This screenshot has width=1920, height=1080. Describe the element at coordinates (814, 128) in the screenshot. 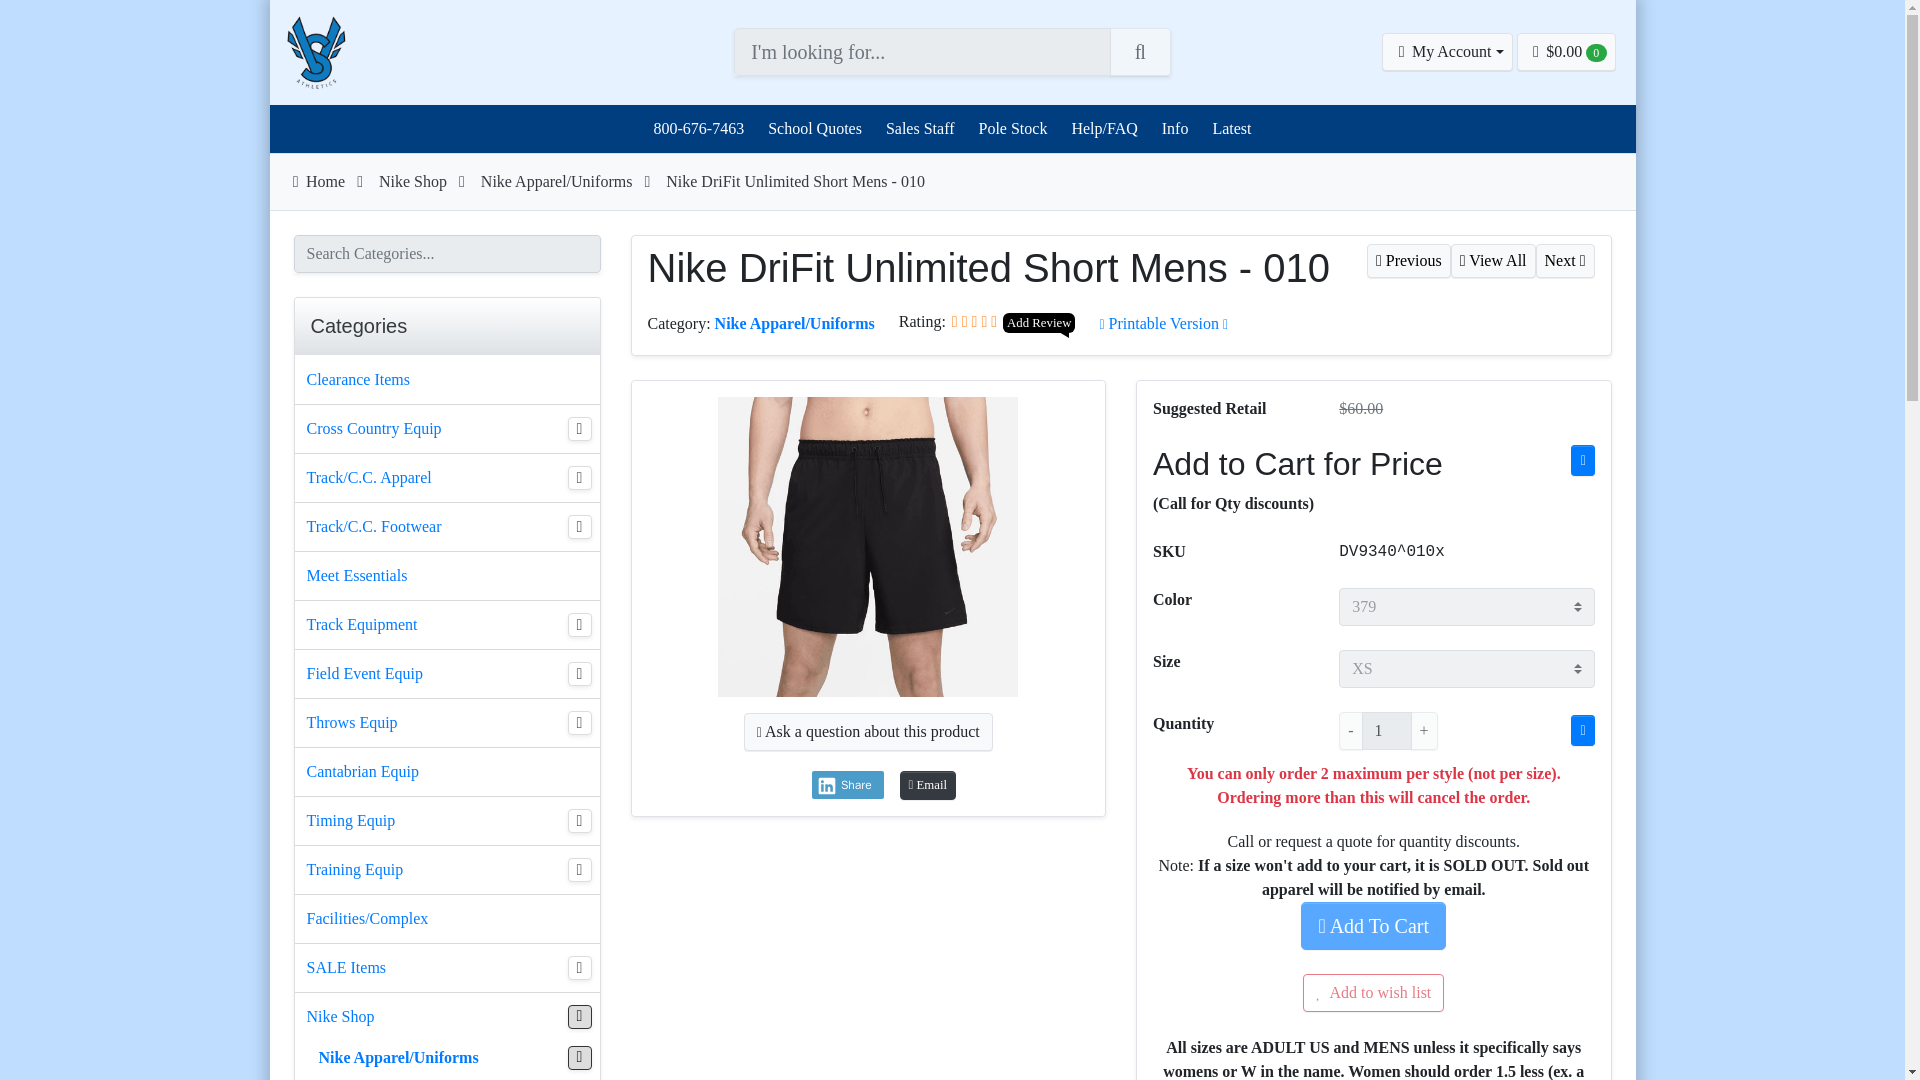

I see `School Quotes` at that location.